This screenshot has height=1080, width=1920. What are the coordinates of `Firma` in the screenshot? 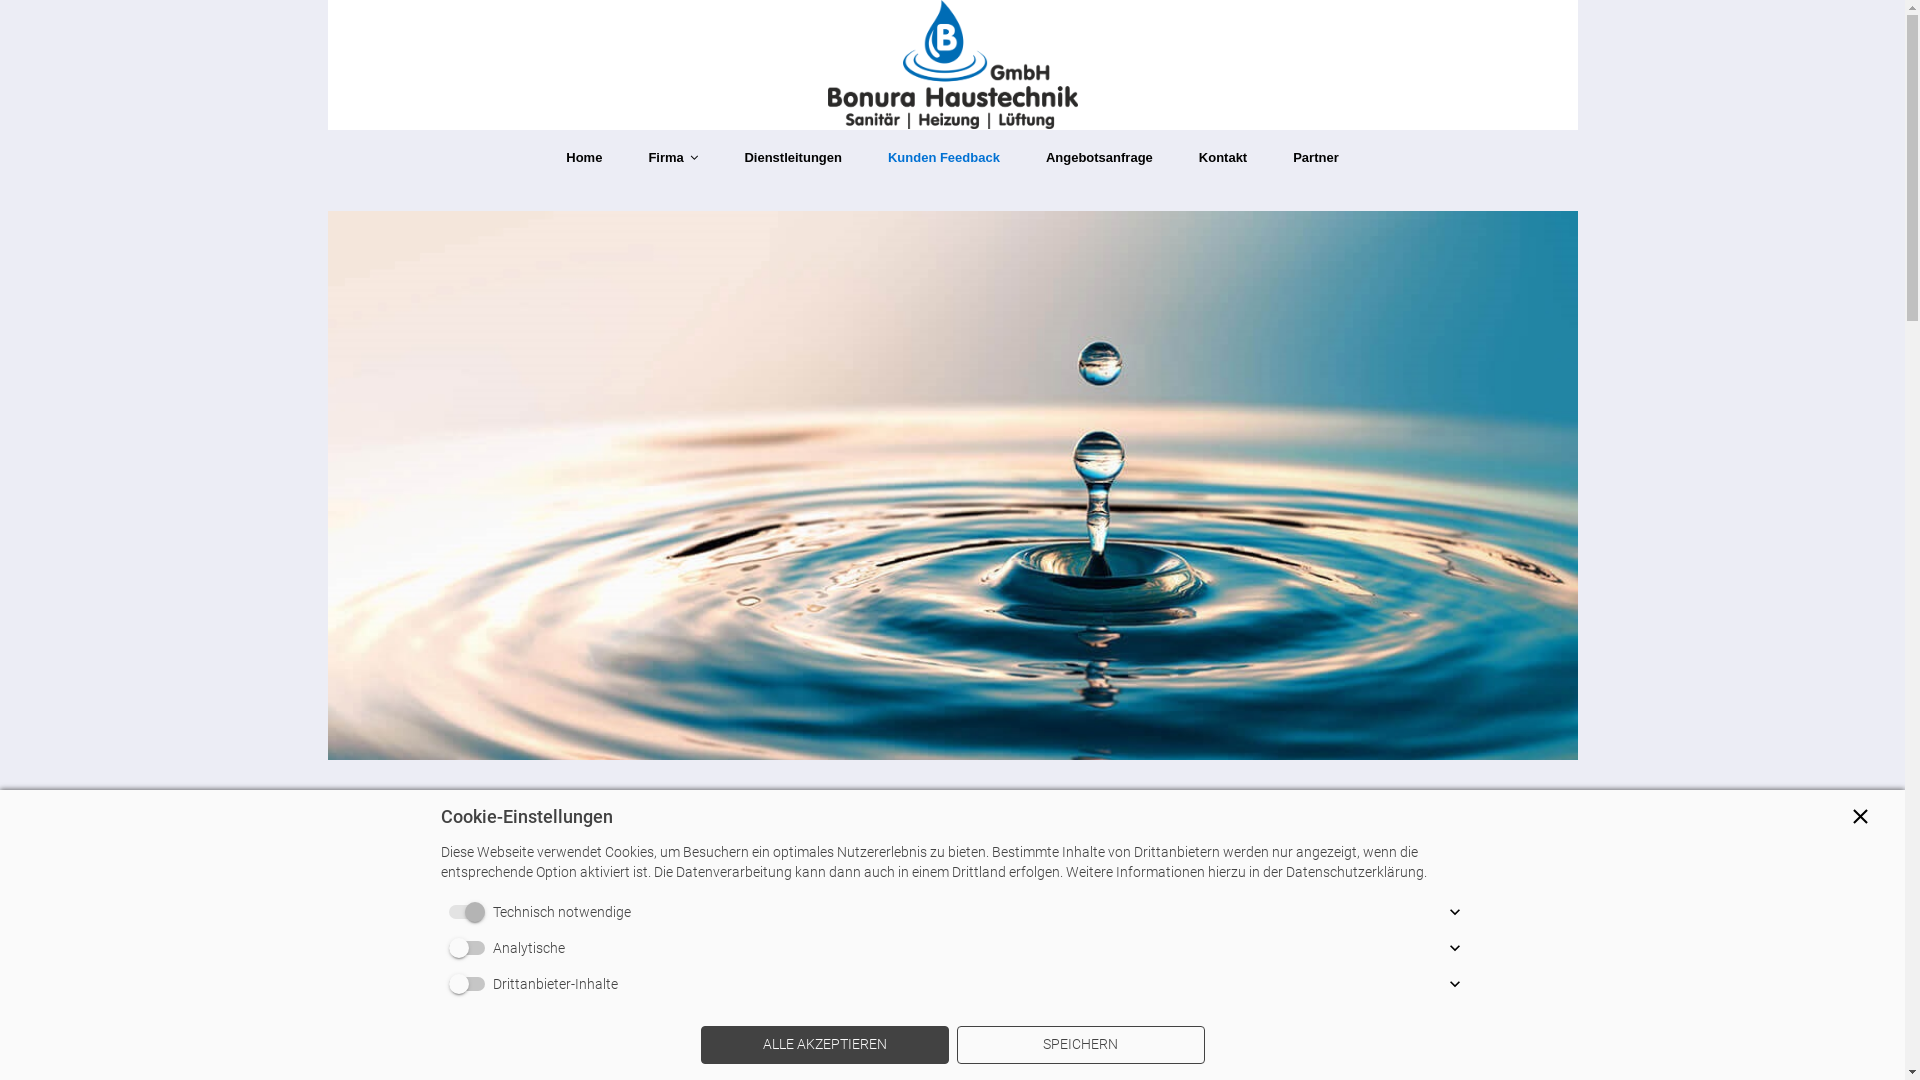 It's located at (673, 158).